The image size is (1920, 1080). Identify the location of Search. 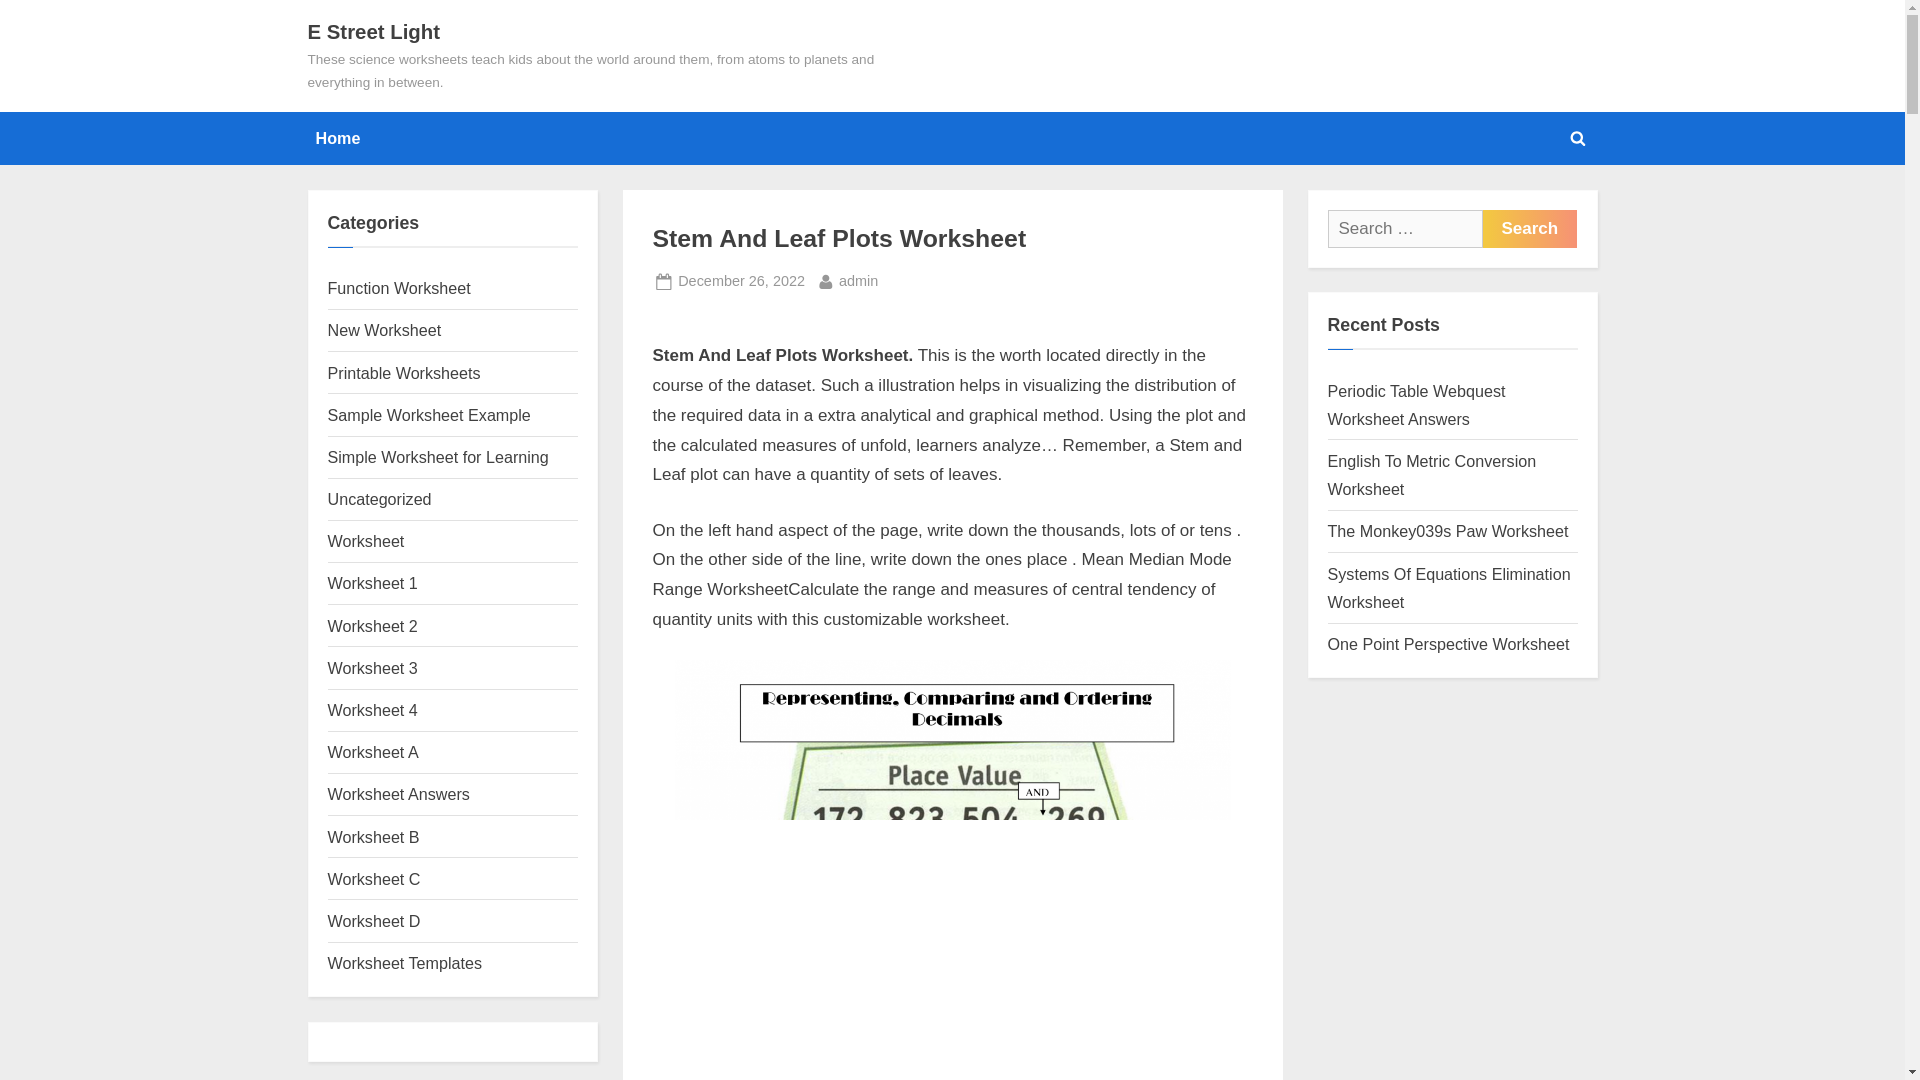
(1529, 228).